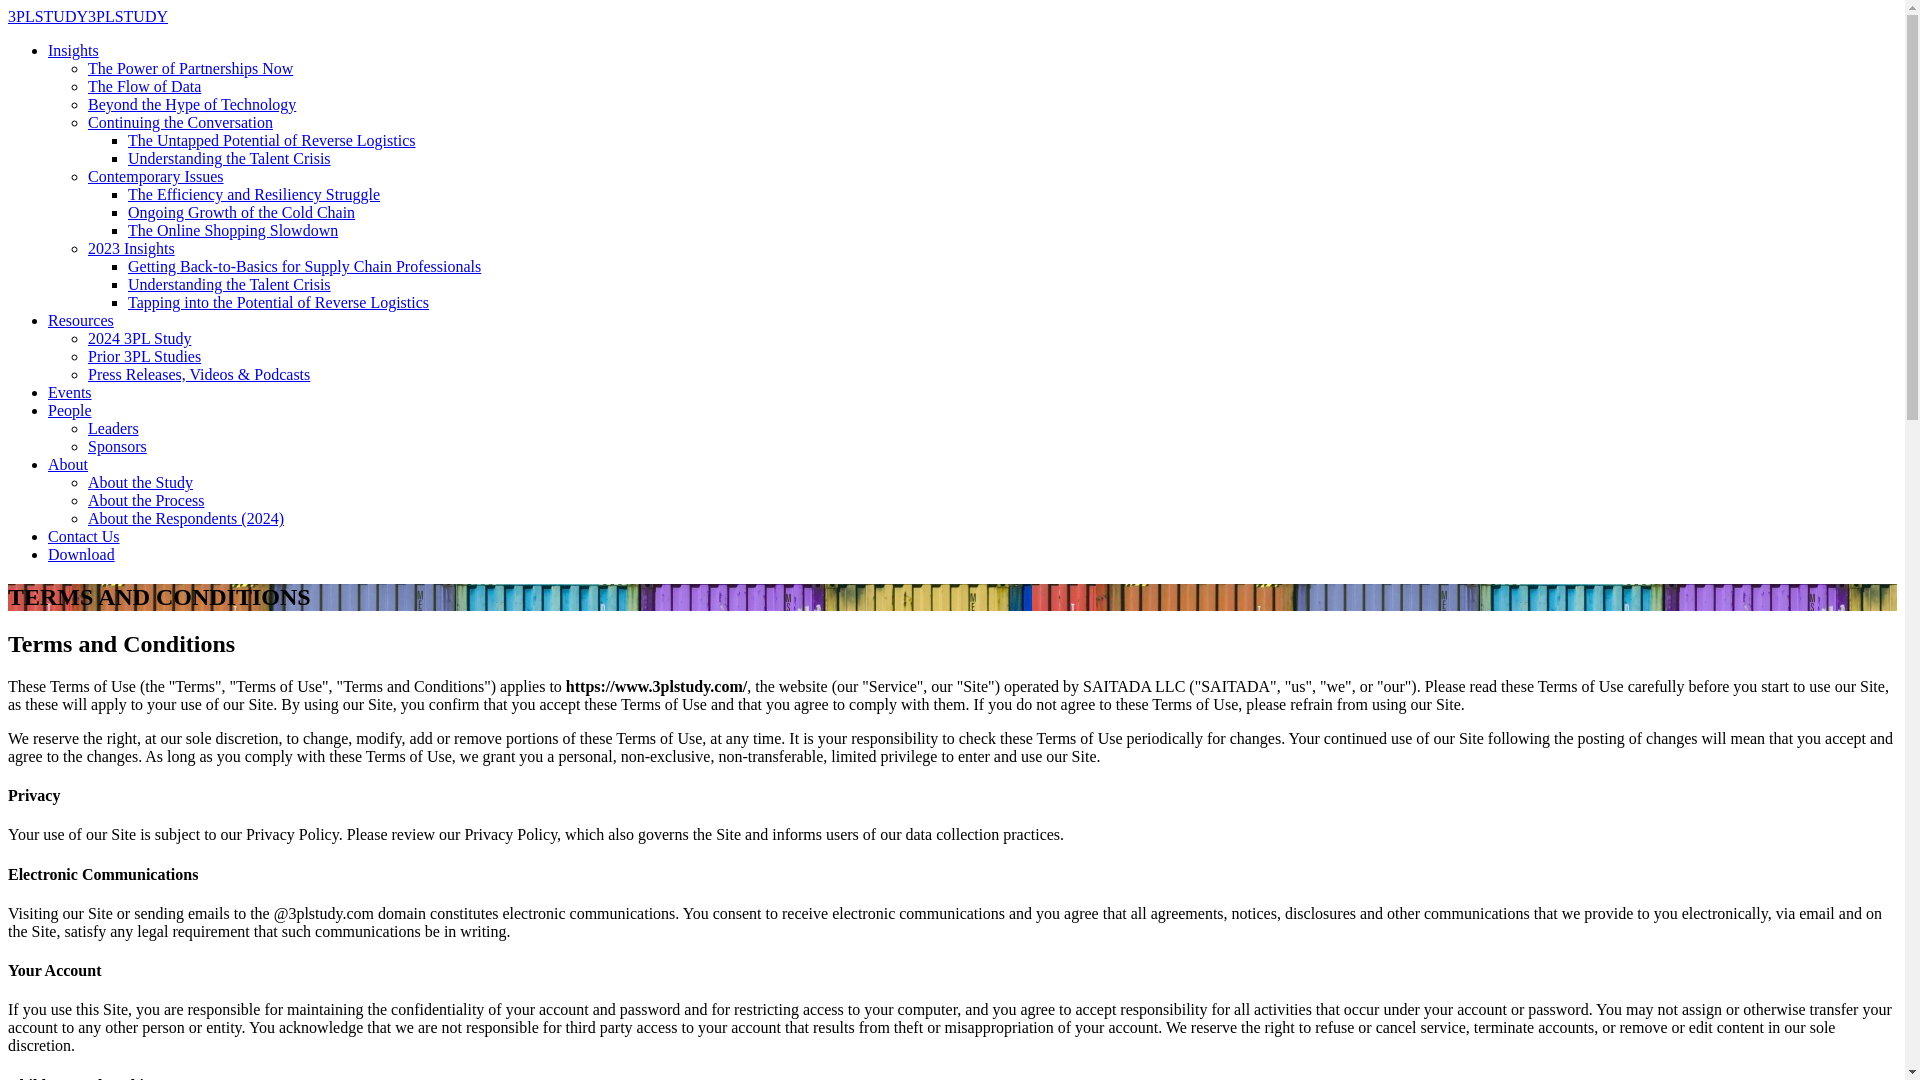 This screenshot has height=1080, width=1920. I want to click on Getting Back-to-Basics for Supply Chain Professionals, so click(304, 266).